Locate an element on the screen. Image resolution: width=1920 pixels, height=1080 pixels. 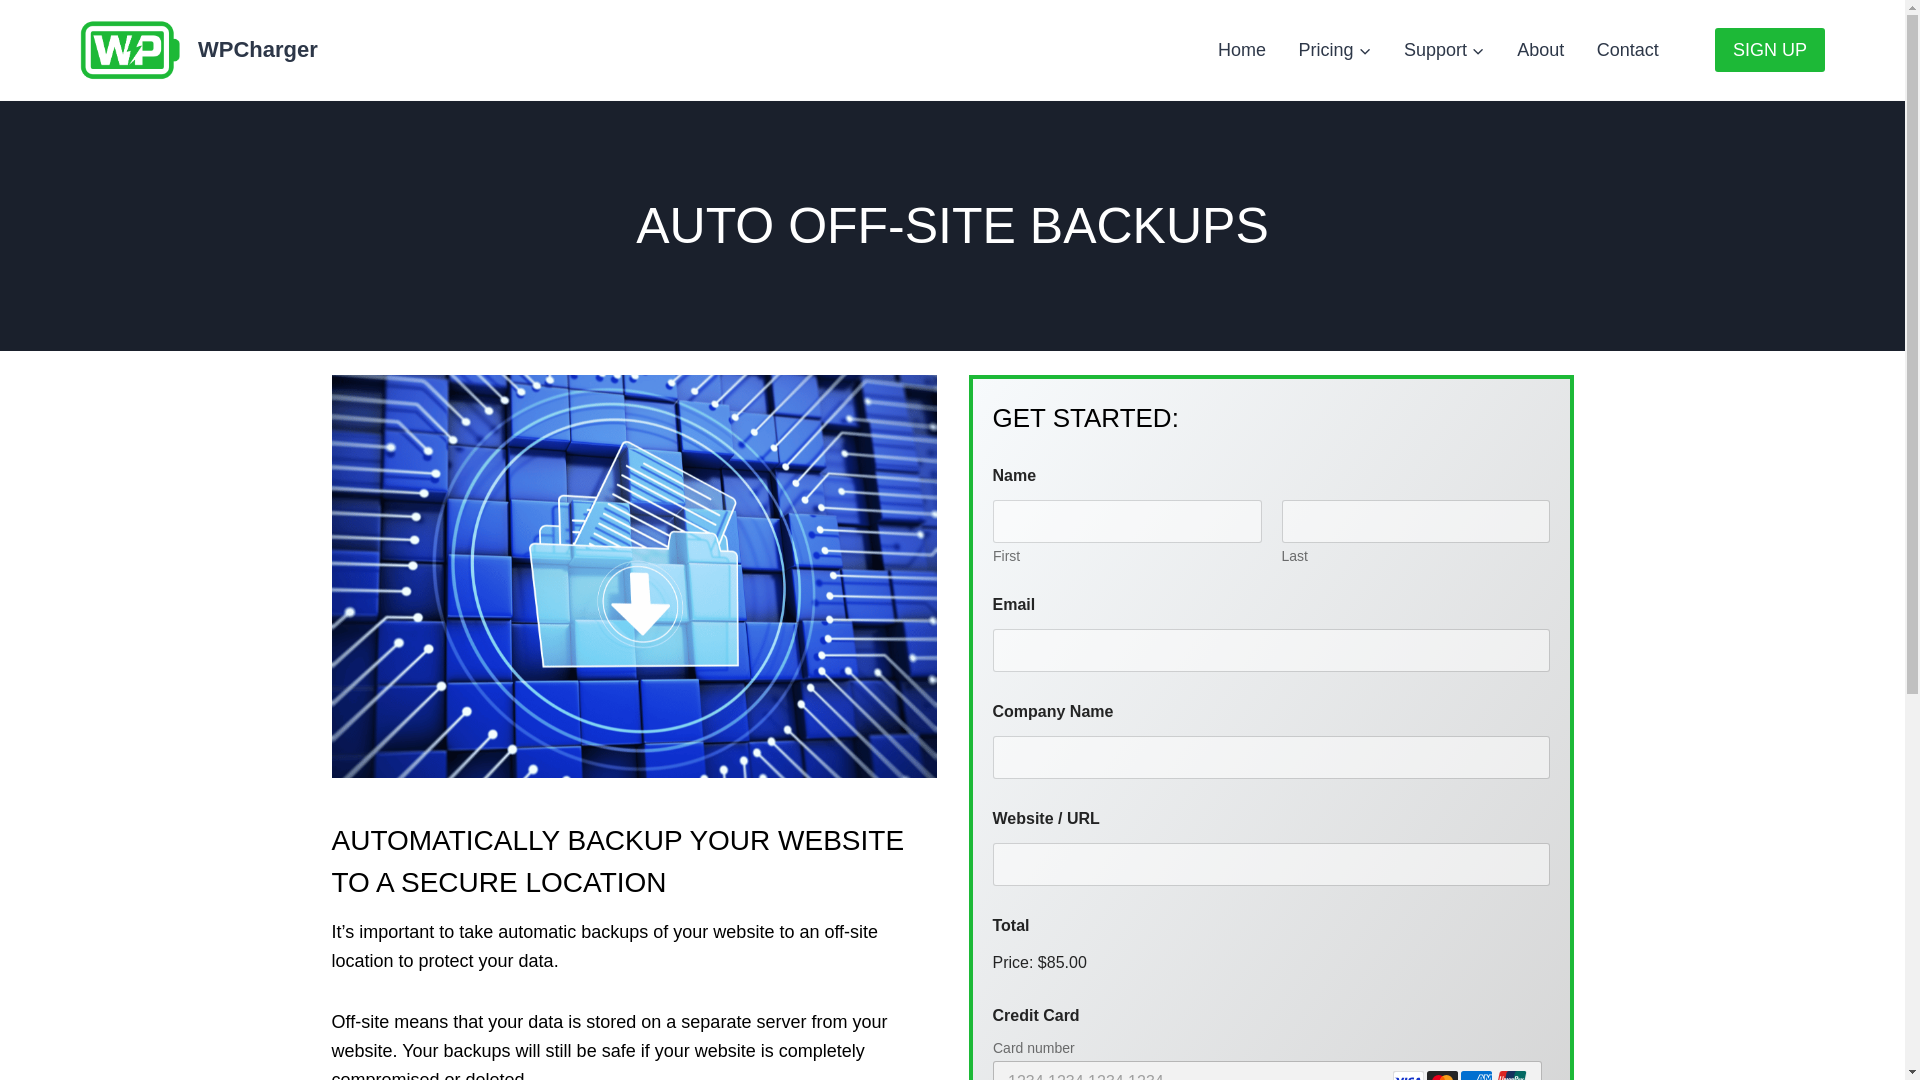
Contact is located at coordinates (1627, 49).